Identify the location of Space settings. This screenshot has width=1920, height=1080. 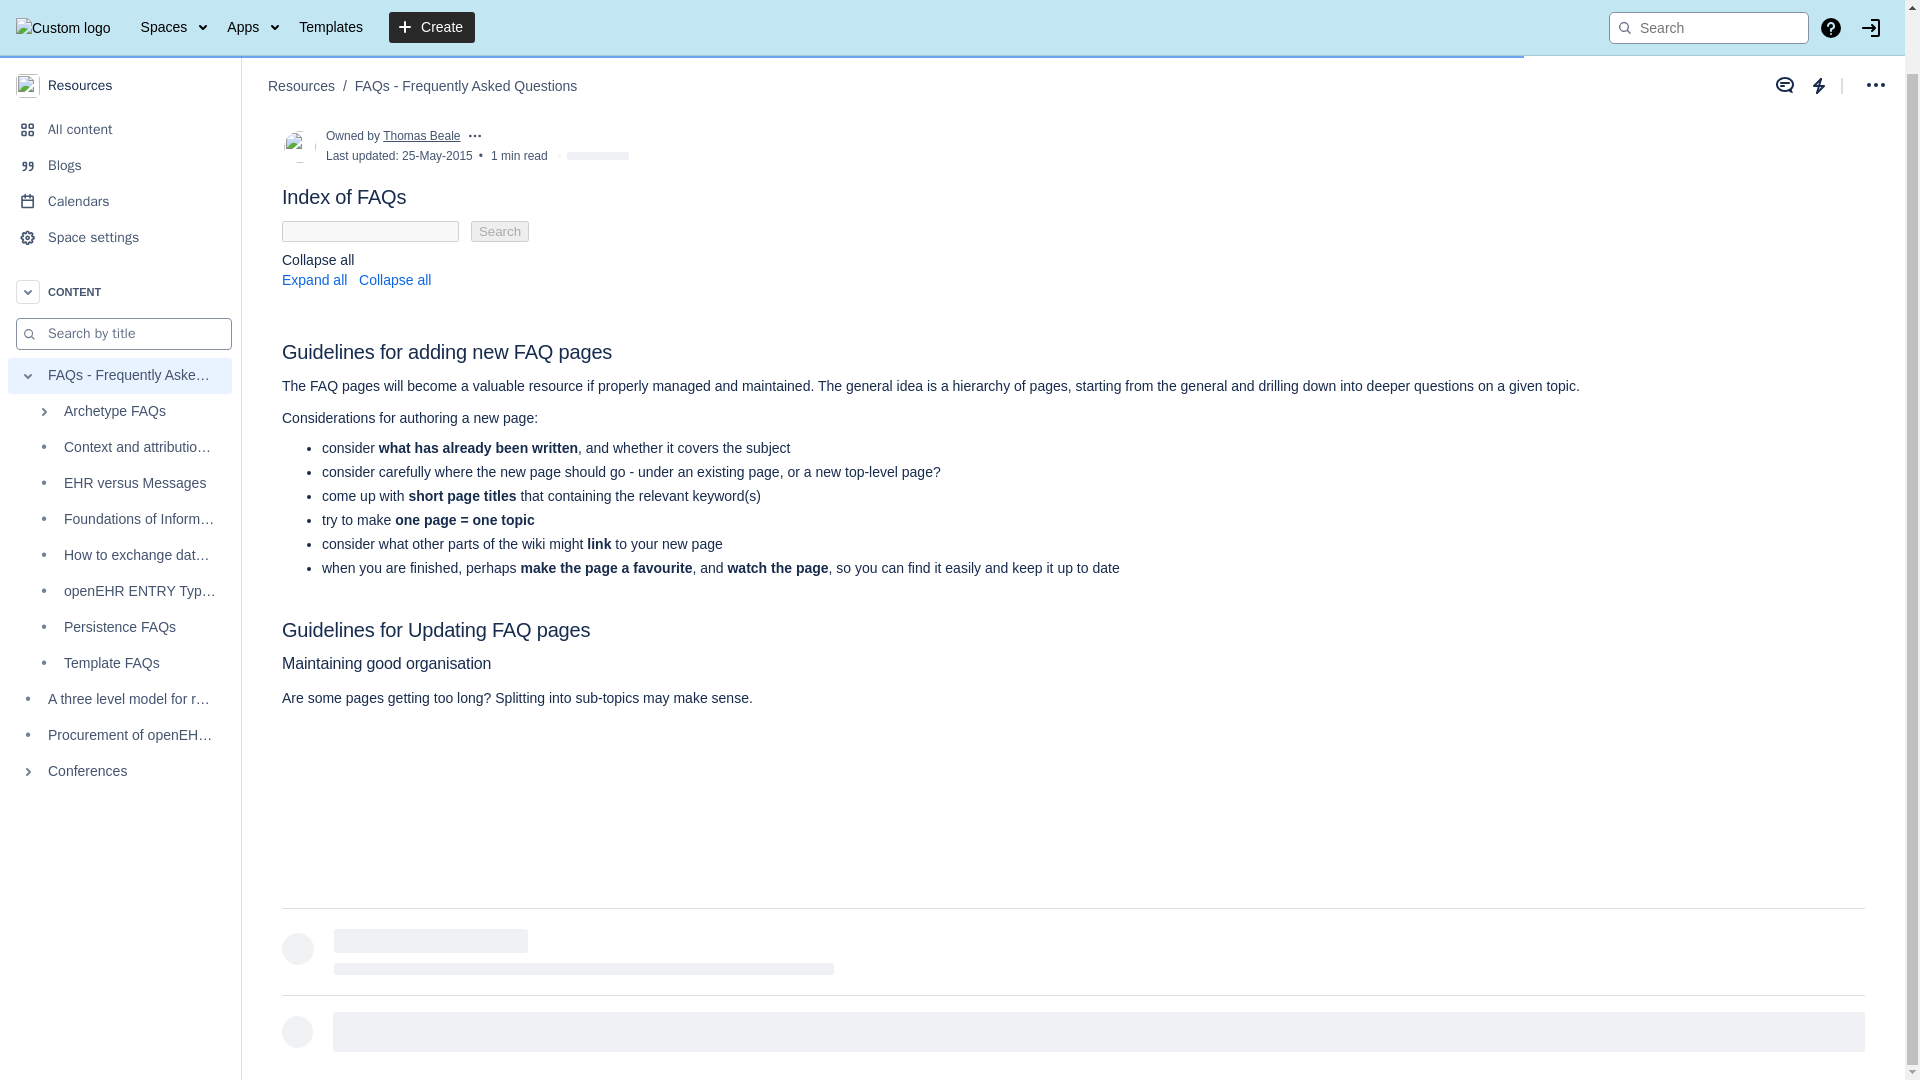
(120, 174).